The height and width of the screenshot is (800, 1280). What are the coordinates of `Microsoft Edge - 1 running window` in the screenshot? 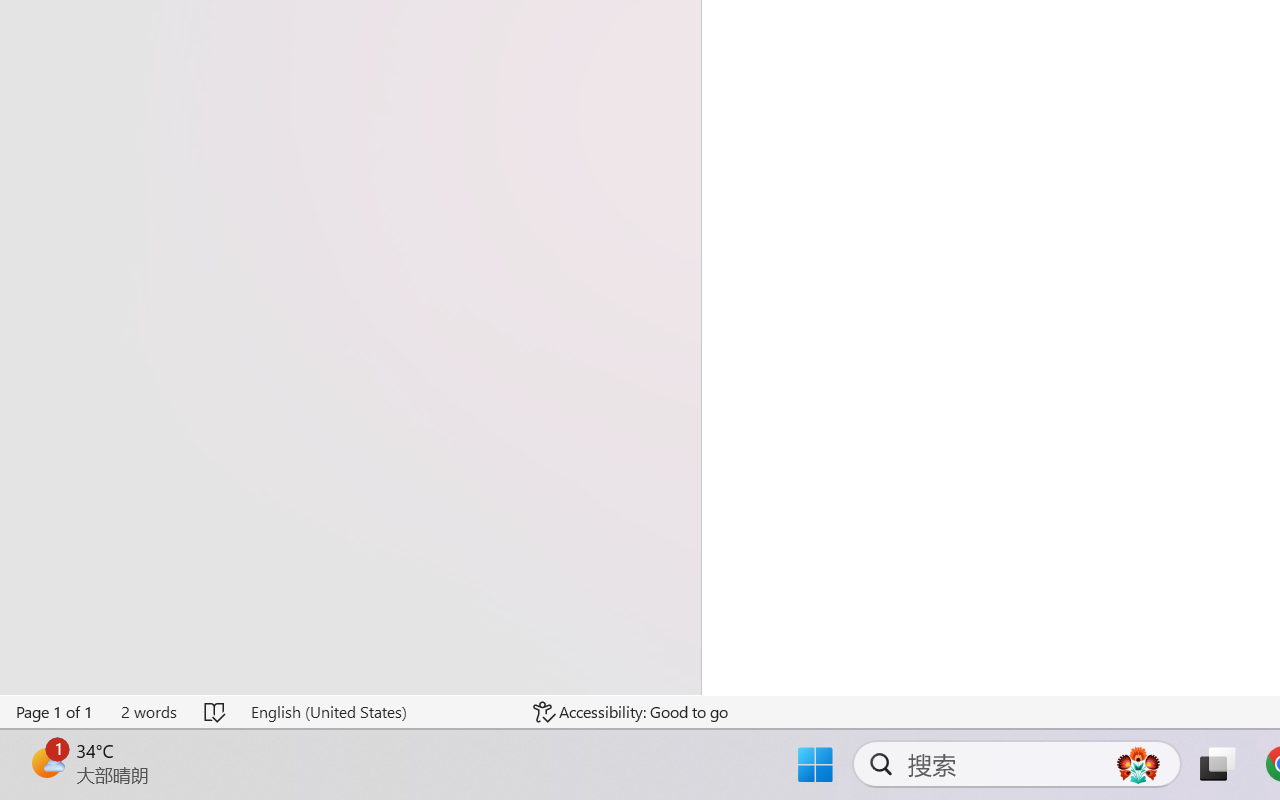 It's located at (411, 778).